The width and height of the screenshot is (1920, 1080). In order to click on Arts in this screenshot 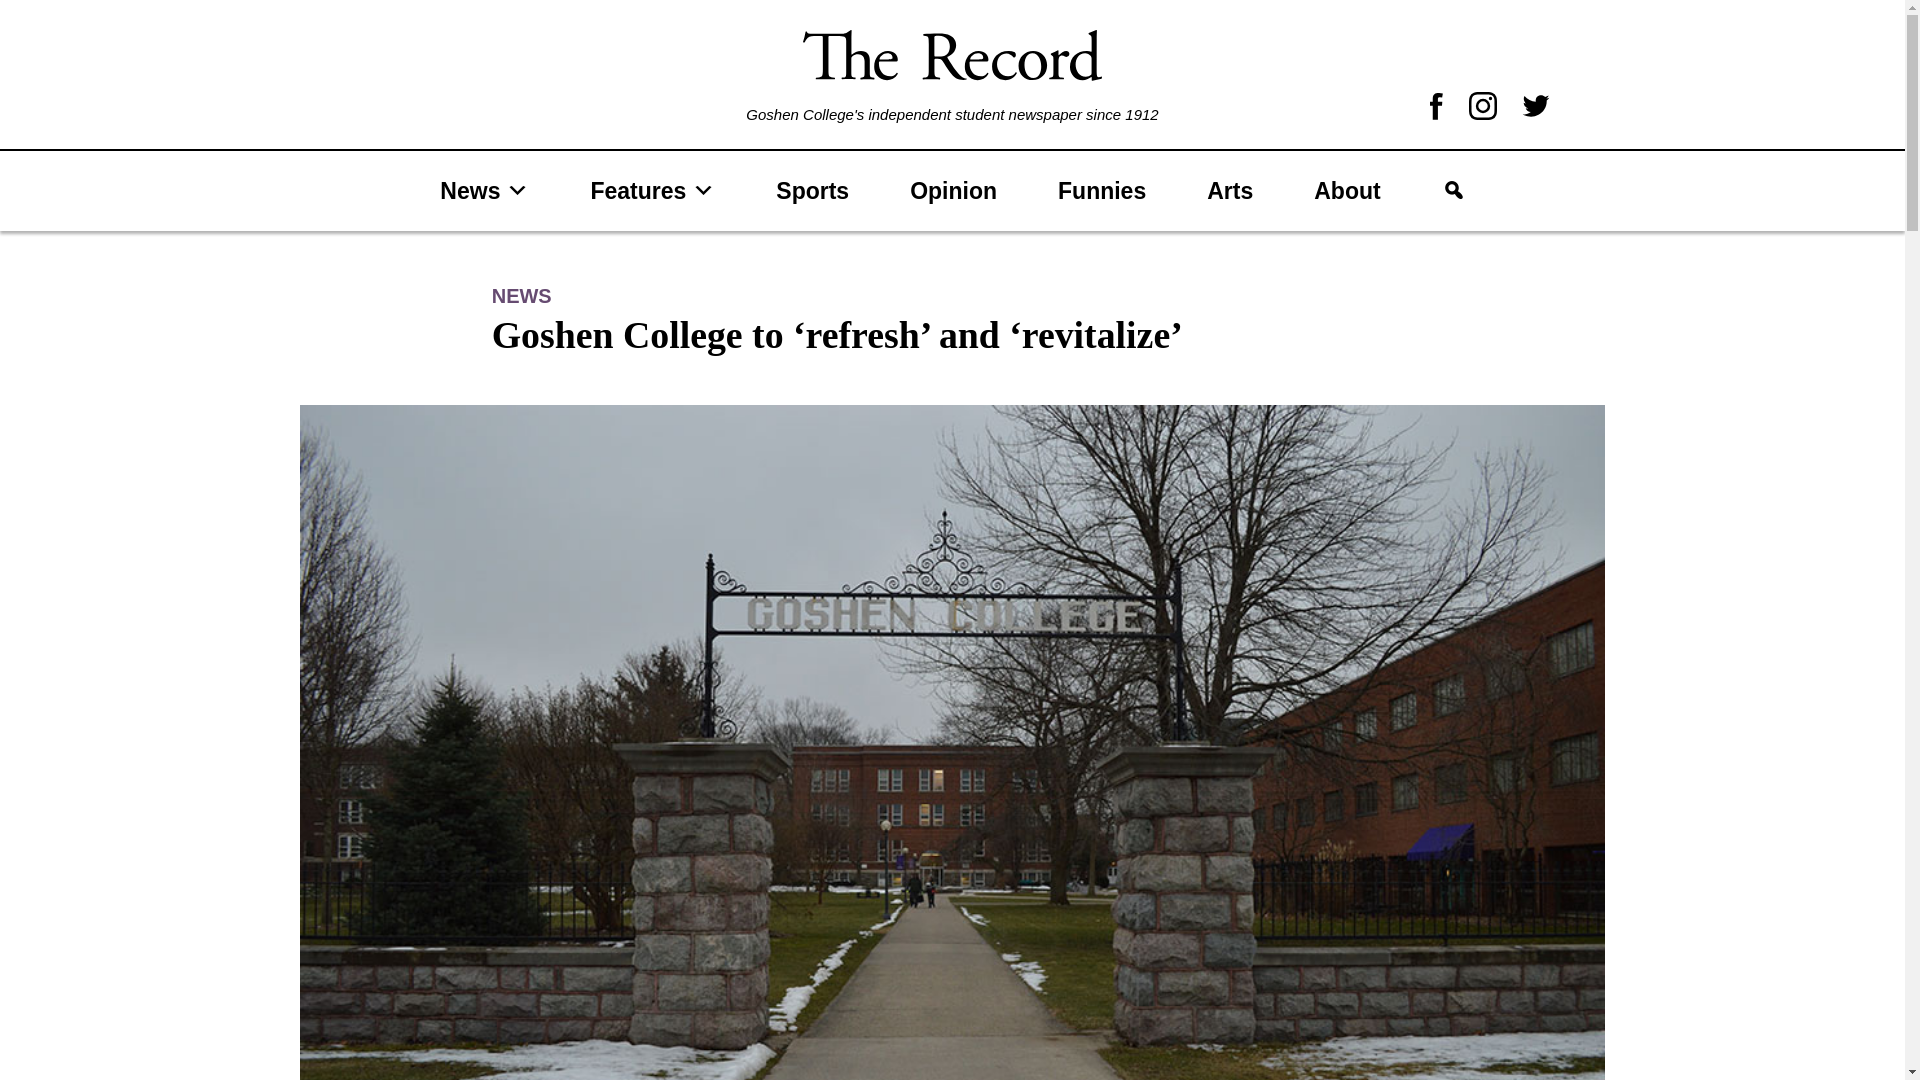, I will do `click(1229, 190)`.